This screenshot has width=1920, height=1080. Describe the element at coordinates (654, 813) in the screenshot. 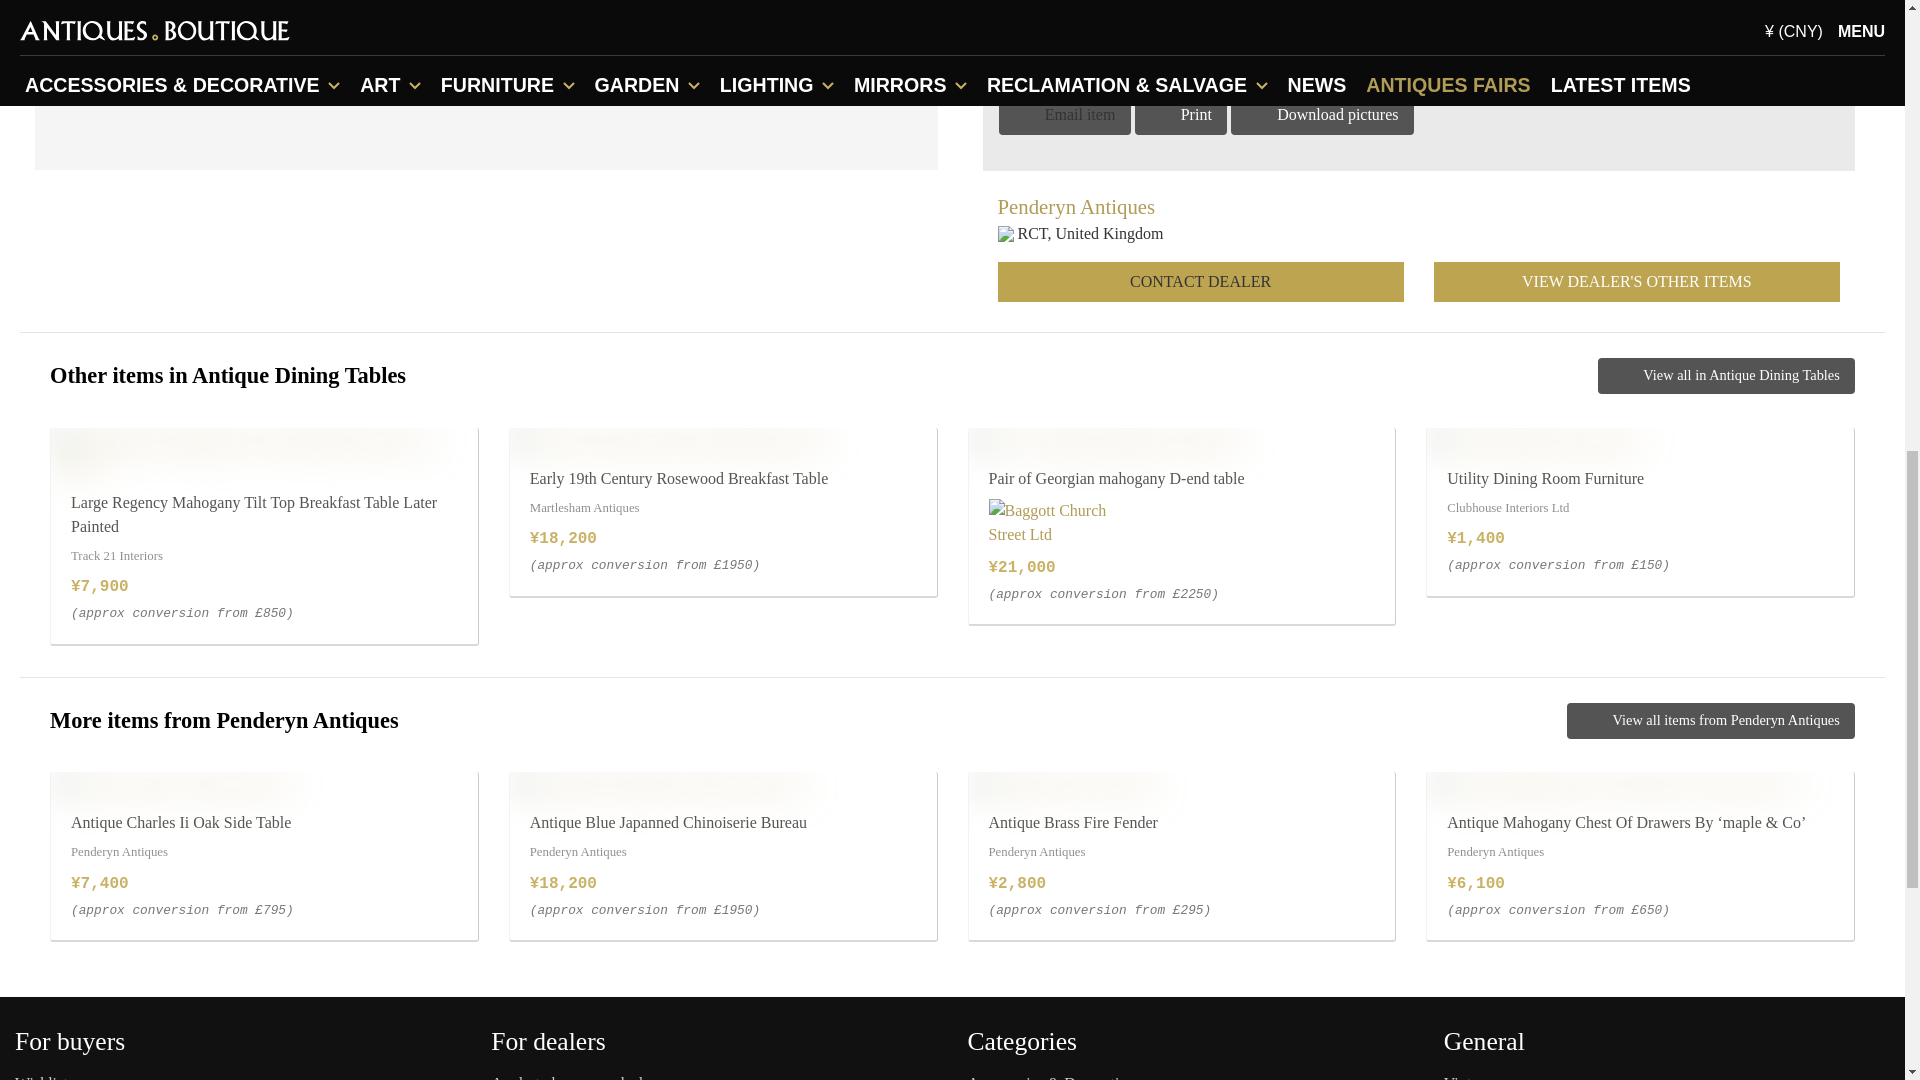

I see `Antique Pitch Pine Railway Station Bench` at that location.